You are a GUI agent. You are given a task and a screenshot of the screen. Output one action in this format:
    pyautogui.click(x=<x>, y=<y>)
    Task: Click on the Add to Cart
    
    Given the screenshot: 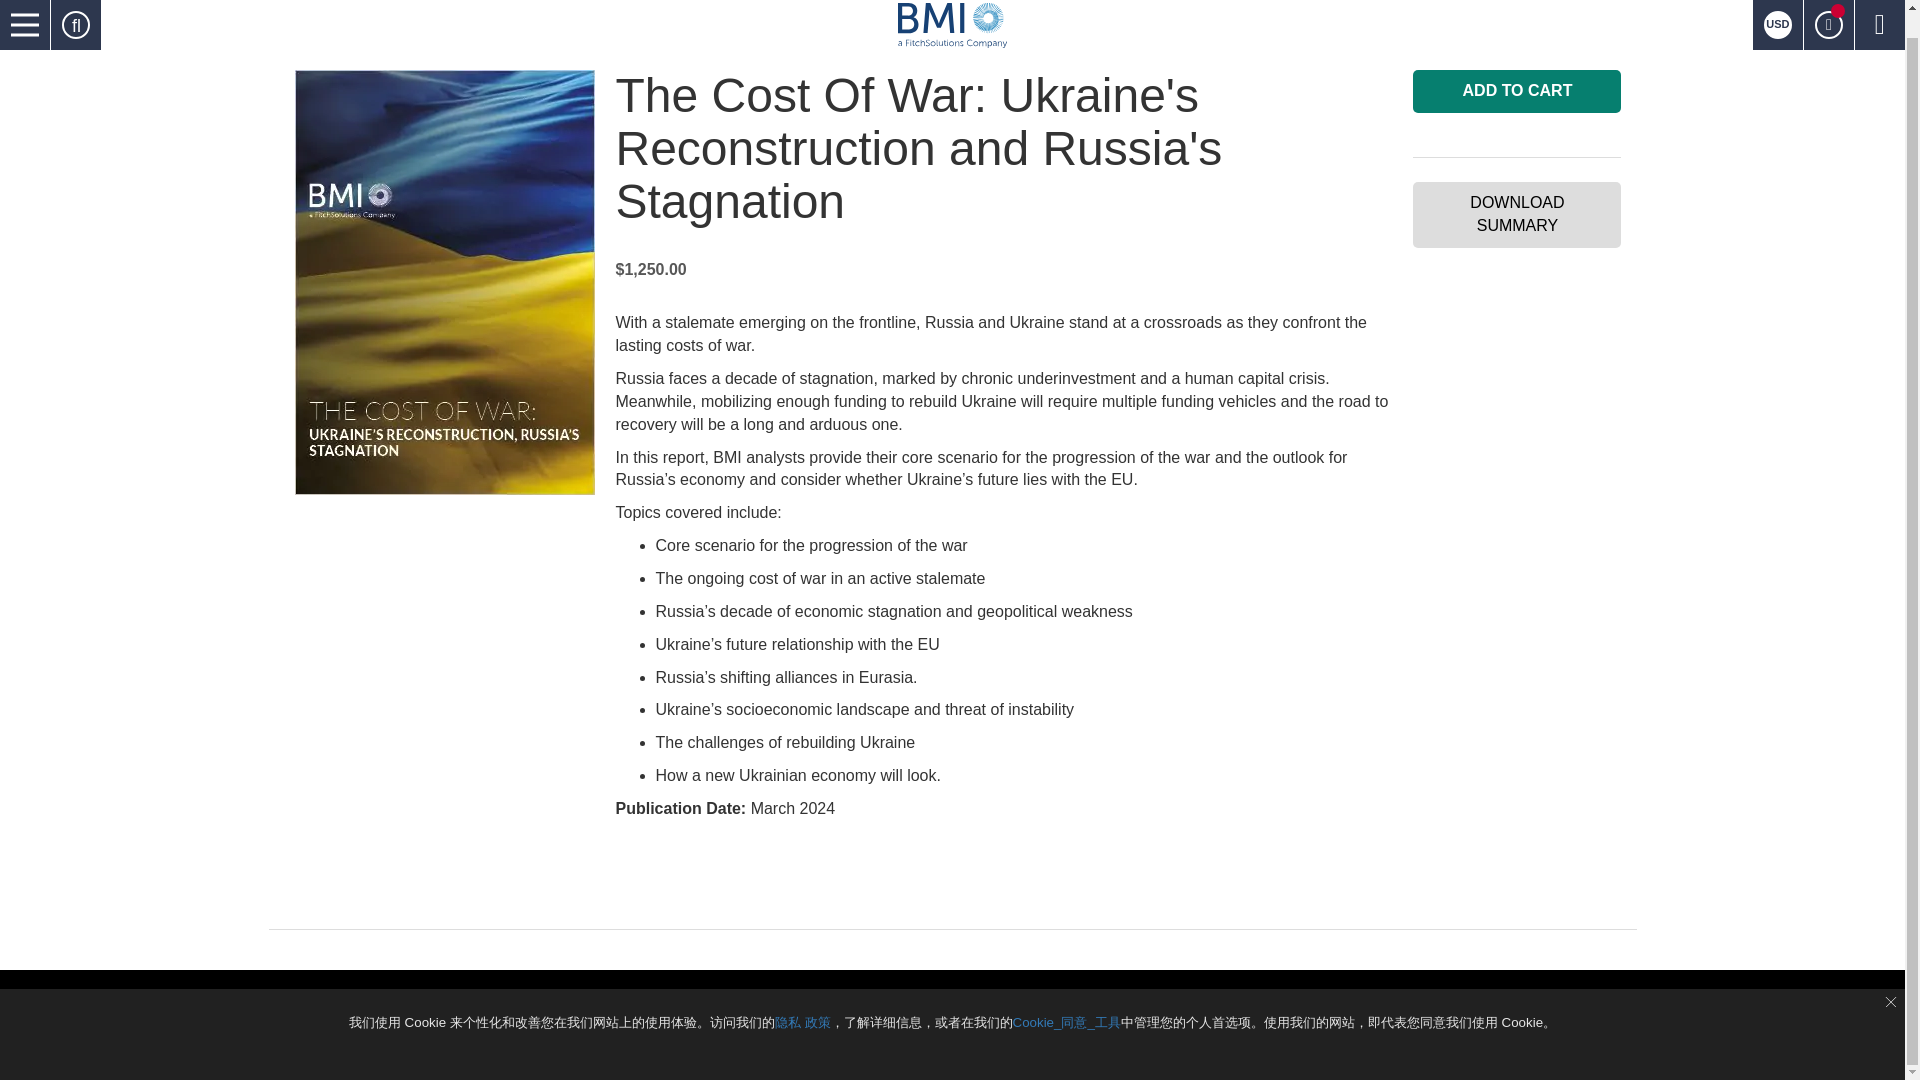 What is the action you would take?
    pyautogui.click(x=1516, y=92)
    